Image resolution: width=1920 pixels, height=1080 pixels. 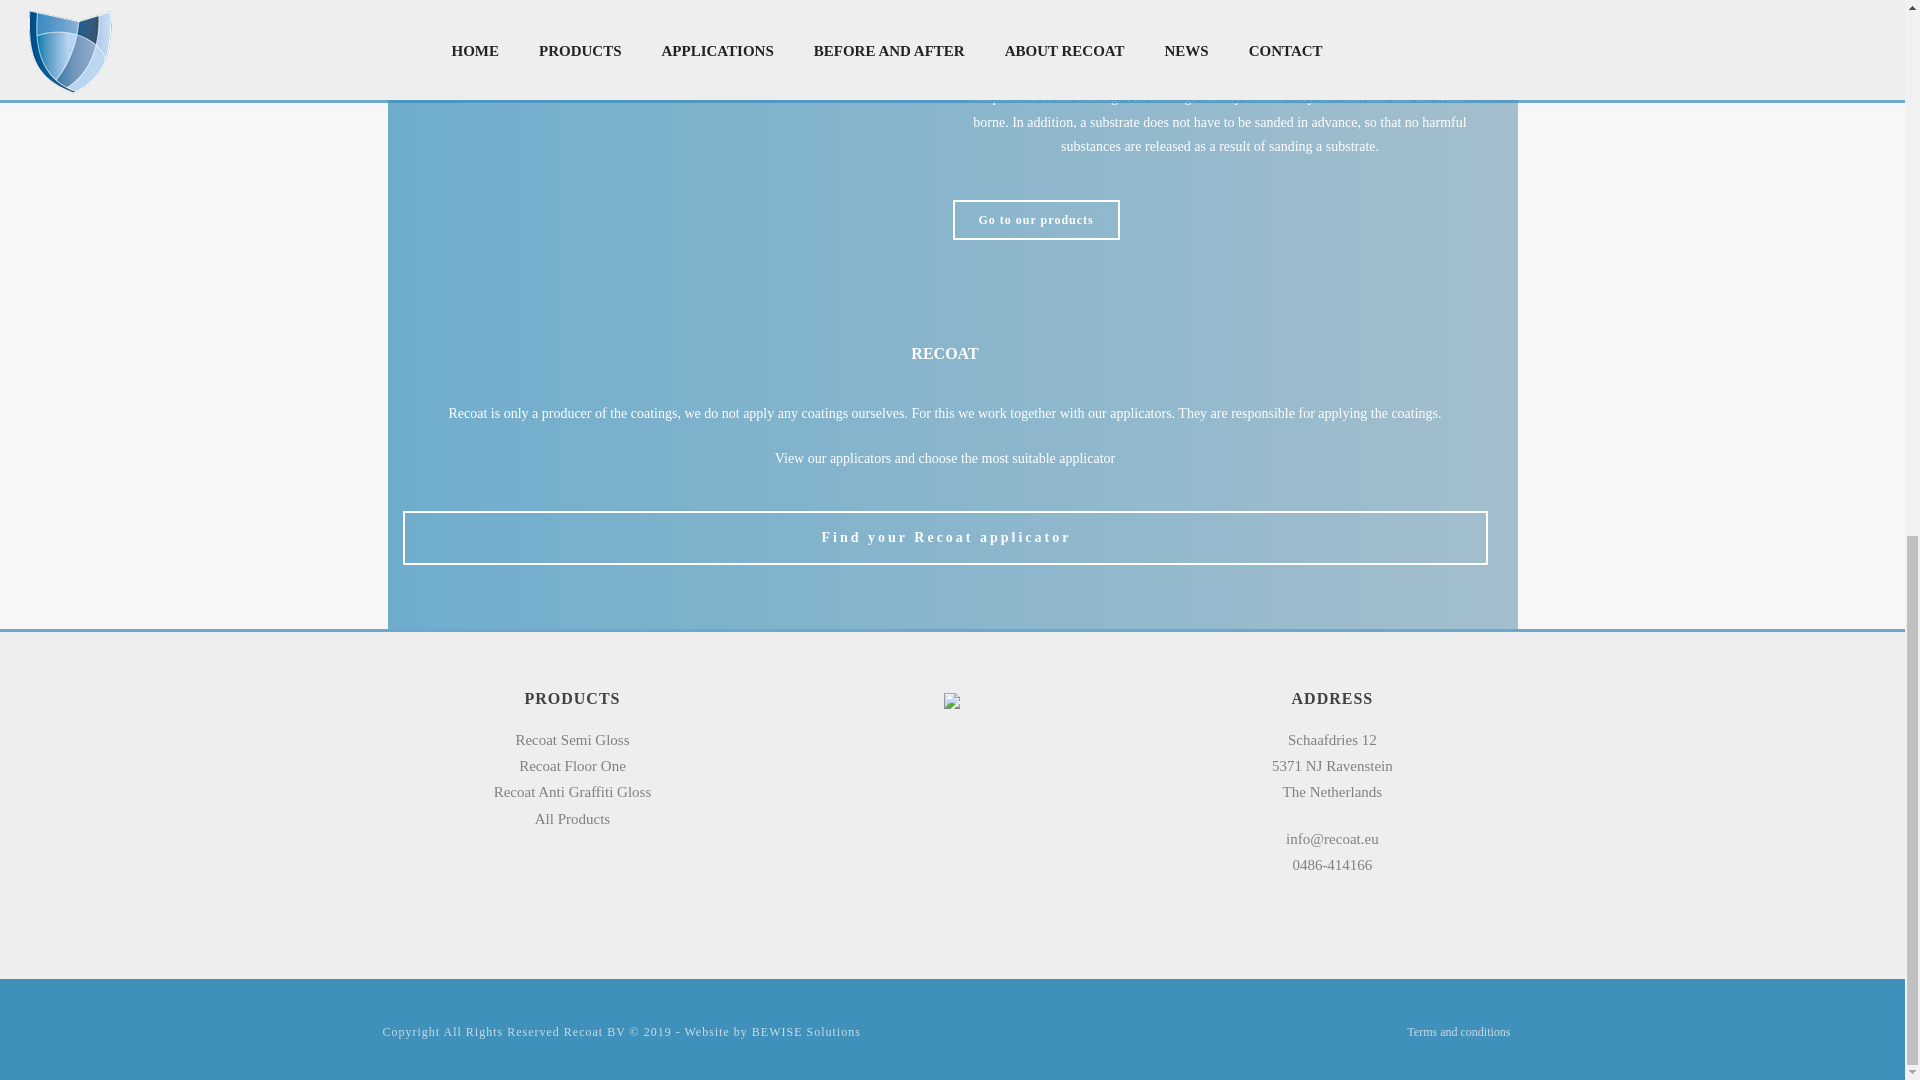 I want to click on Recoat Anti Graffiti Gloss, so click(x=572, y=792).